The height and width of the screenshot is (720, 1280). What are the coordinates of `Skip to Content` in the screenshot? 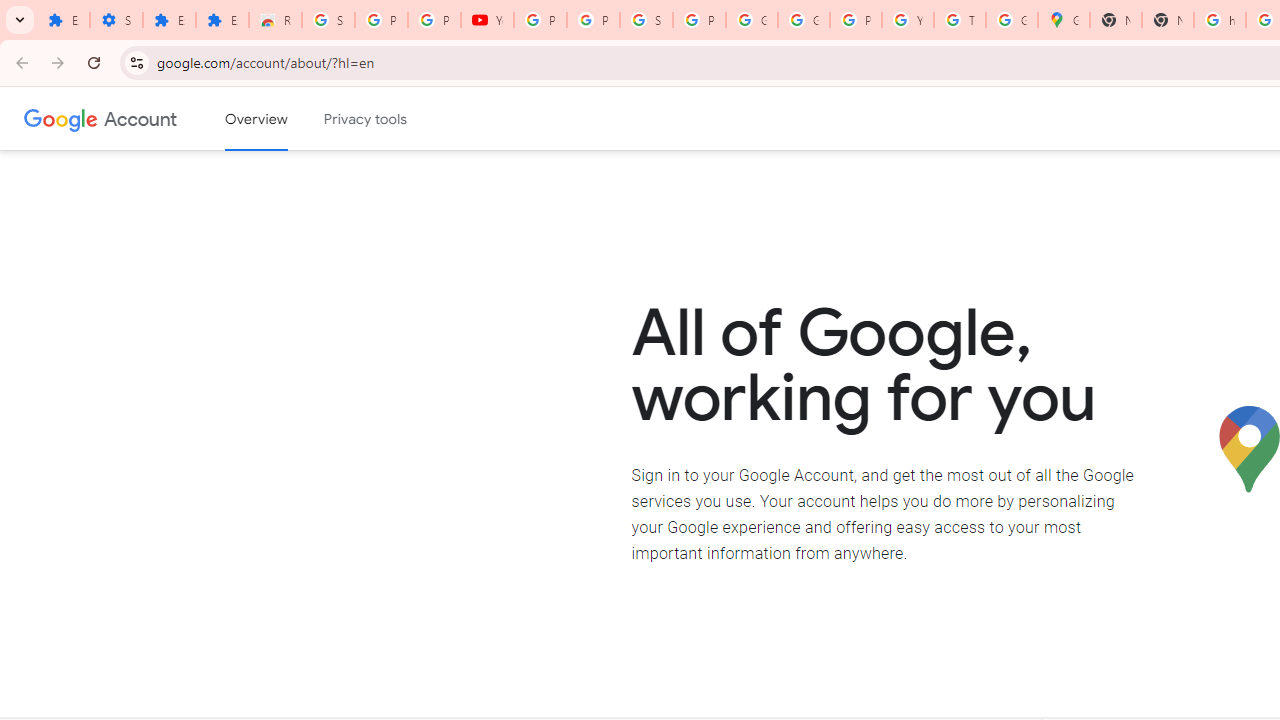 It's located at (285, 116).